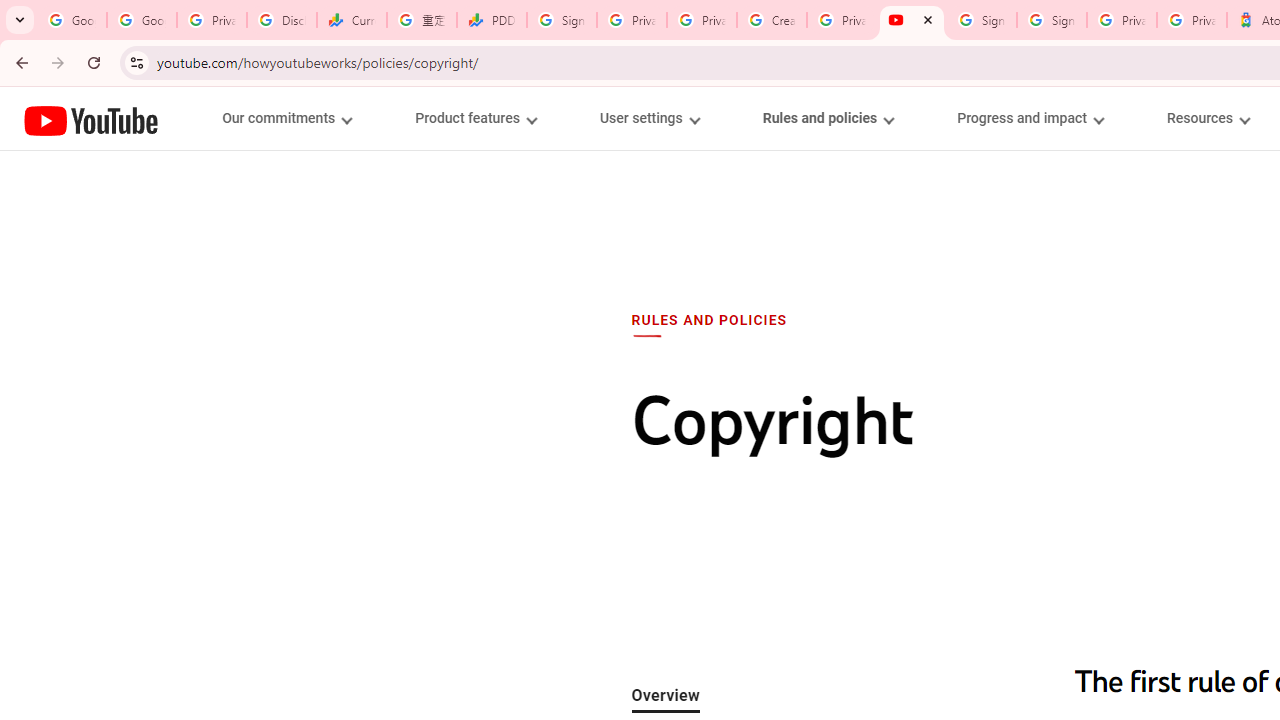  What do you see at coordinates (1052, 20) in the screenshot?
I see `Sign in - Google Accounts` at bounding box center [1052, 20].